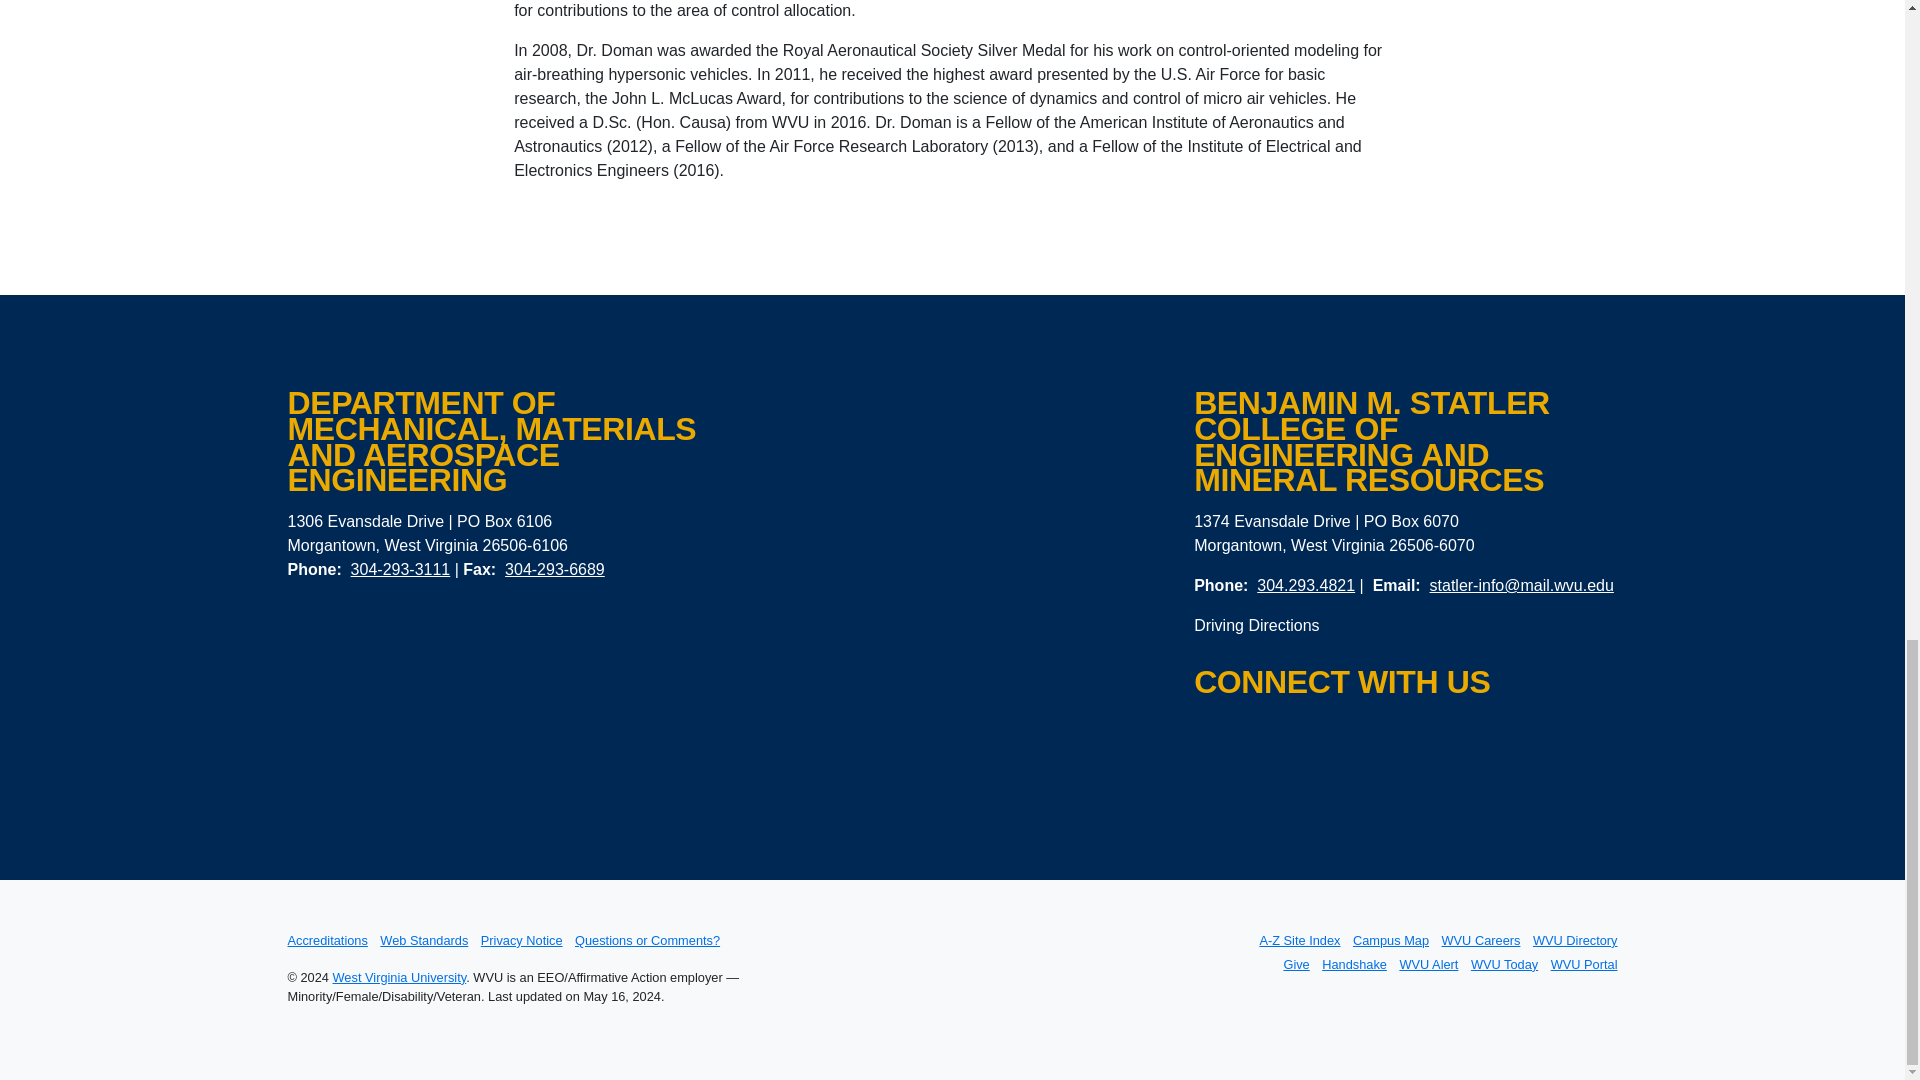 The width and height of the screenshot is (1920, 1080). What do you see at coordinates (1300, 940) in the screenshot?
I see `A-Z Site Index` at bounding box center [1300, 940].